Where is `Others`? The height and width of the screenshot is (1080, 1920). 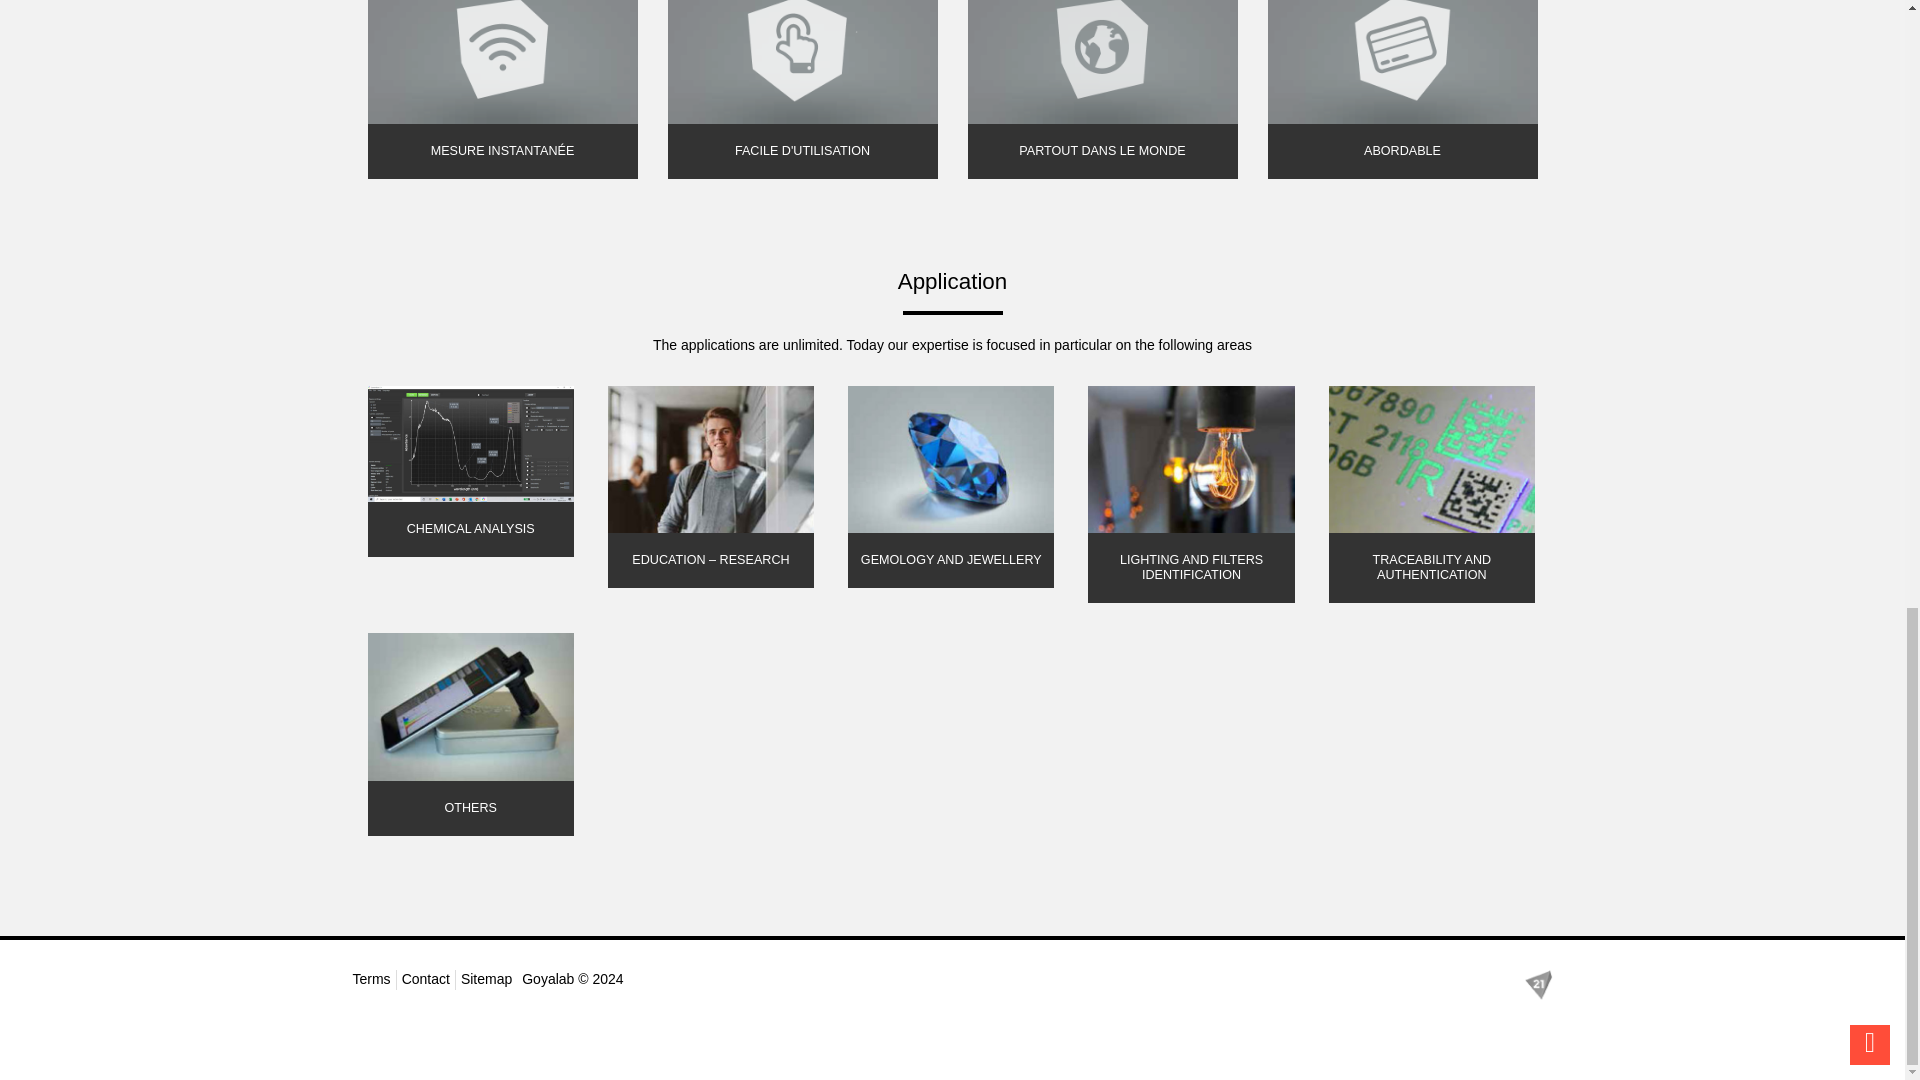 Others is located at coordinates (469, 738).